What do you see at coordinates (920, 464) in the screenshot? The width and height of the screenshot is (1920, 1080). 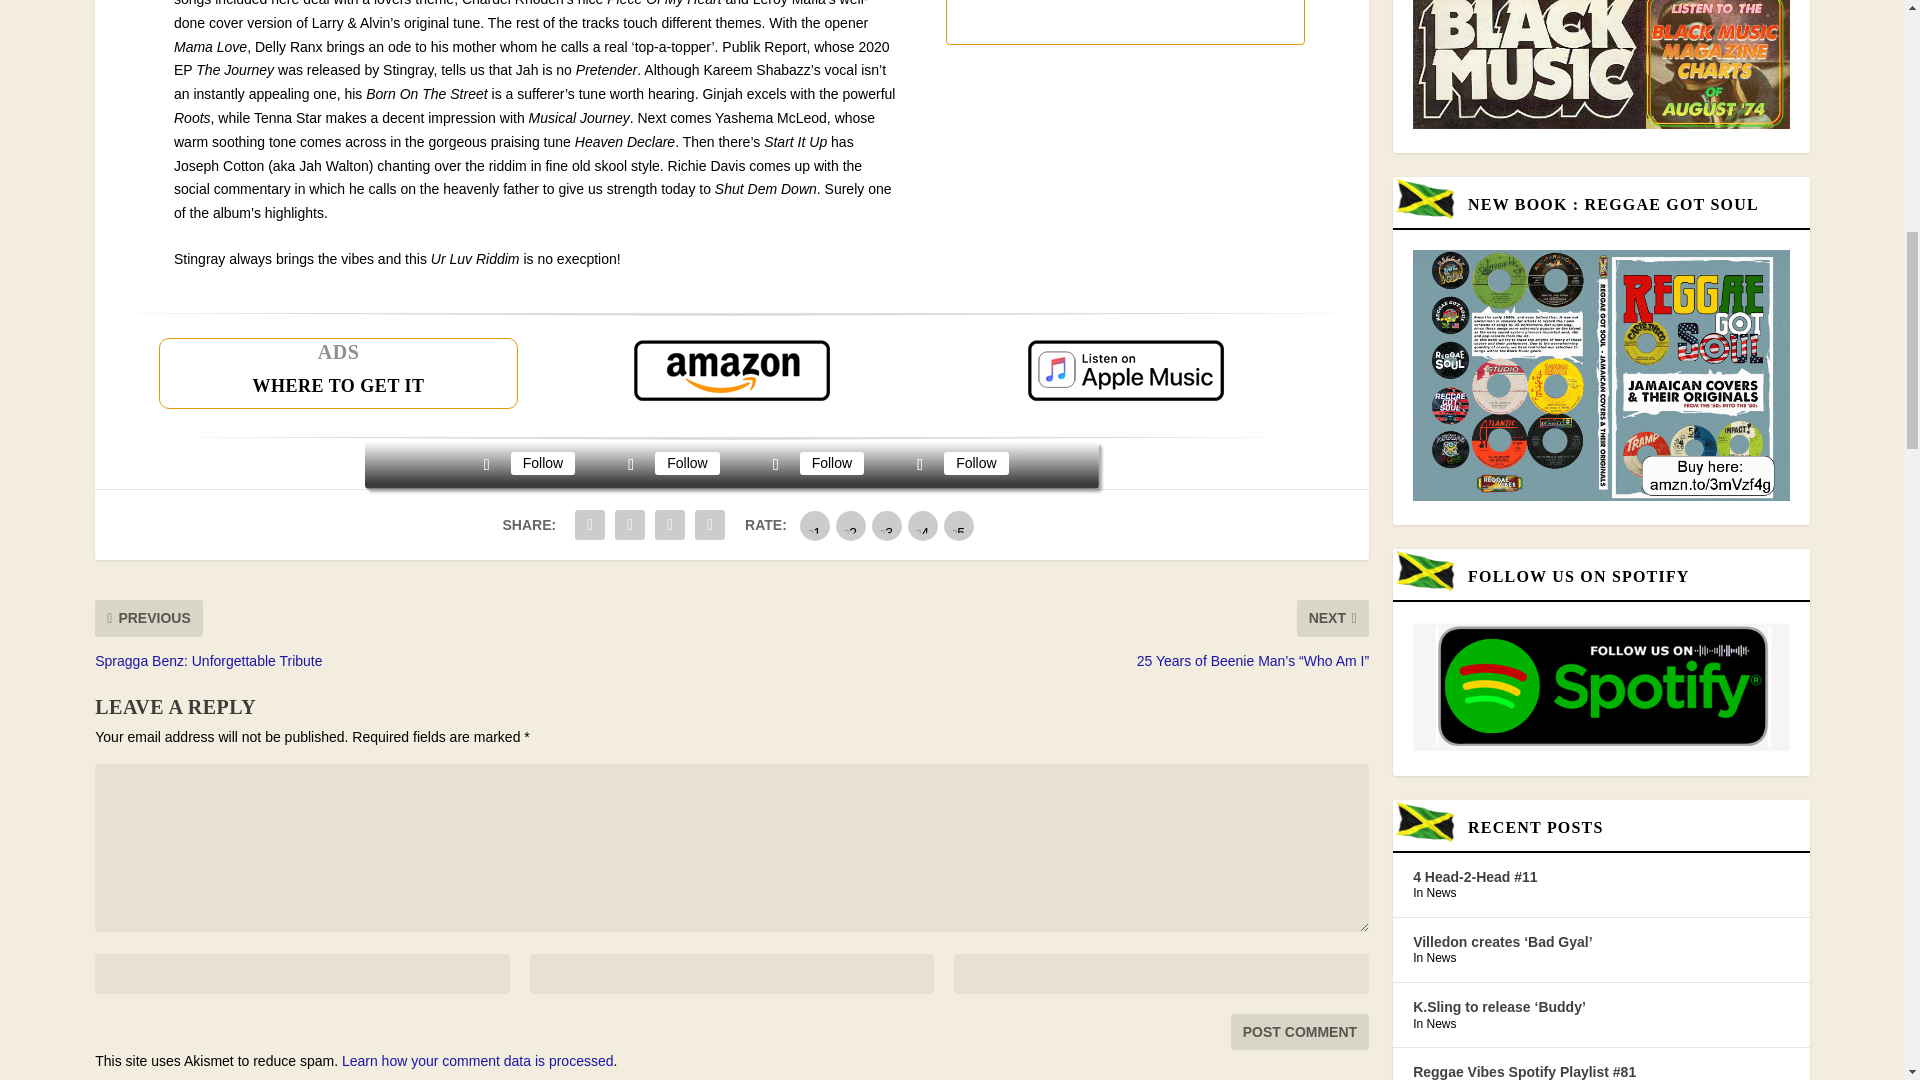 I see `Follow on Youtube` at bounding box center [920, 464].